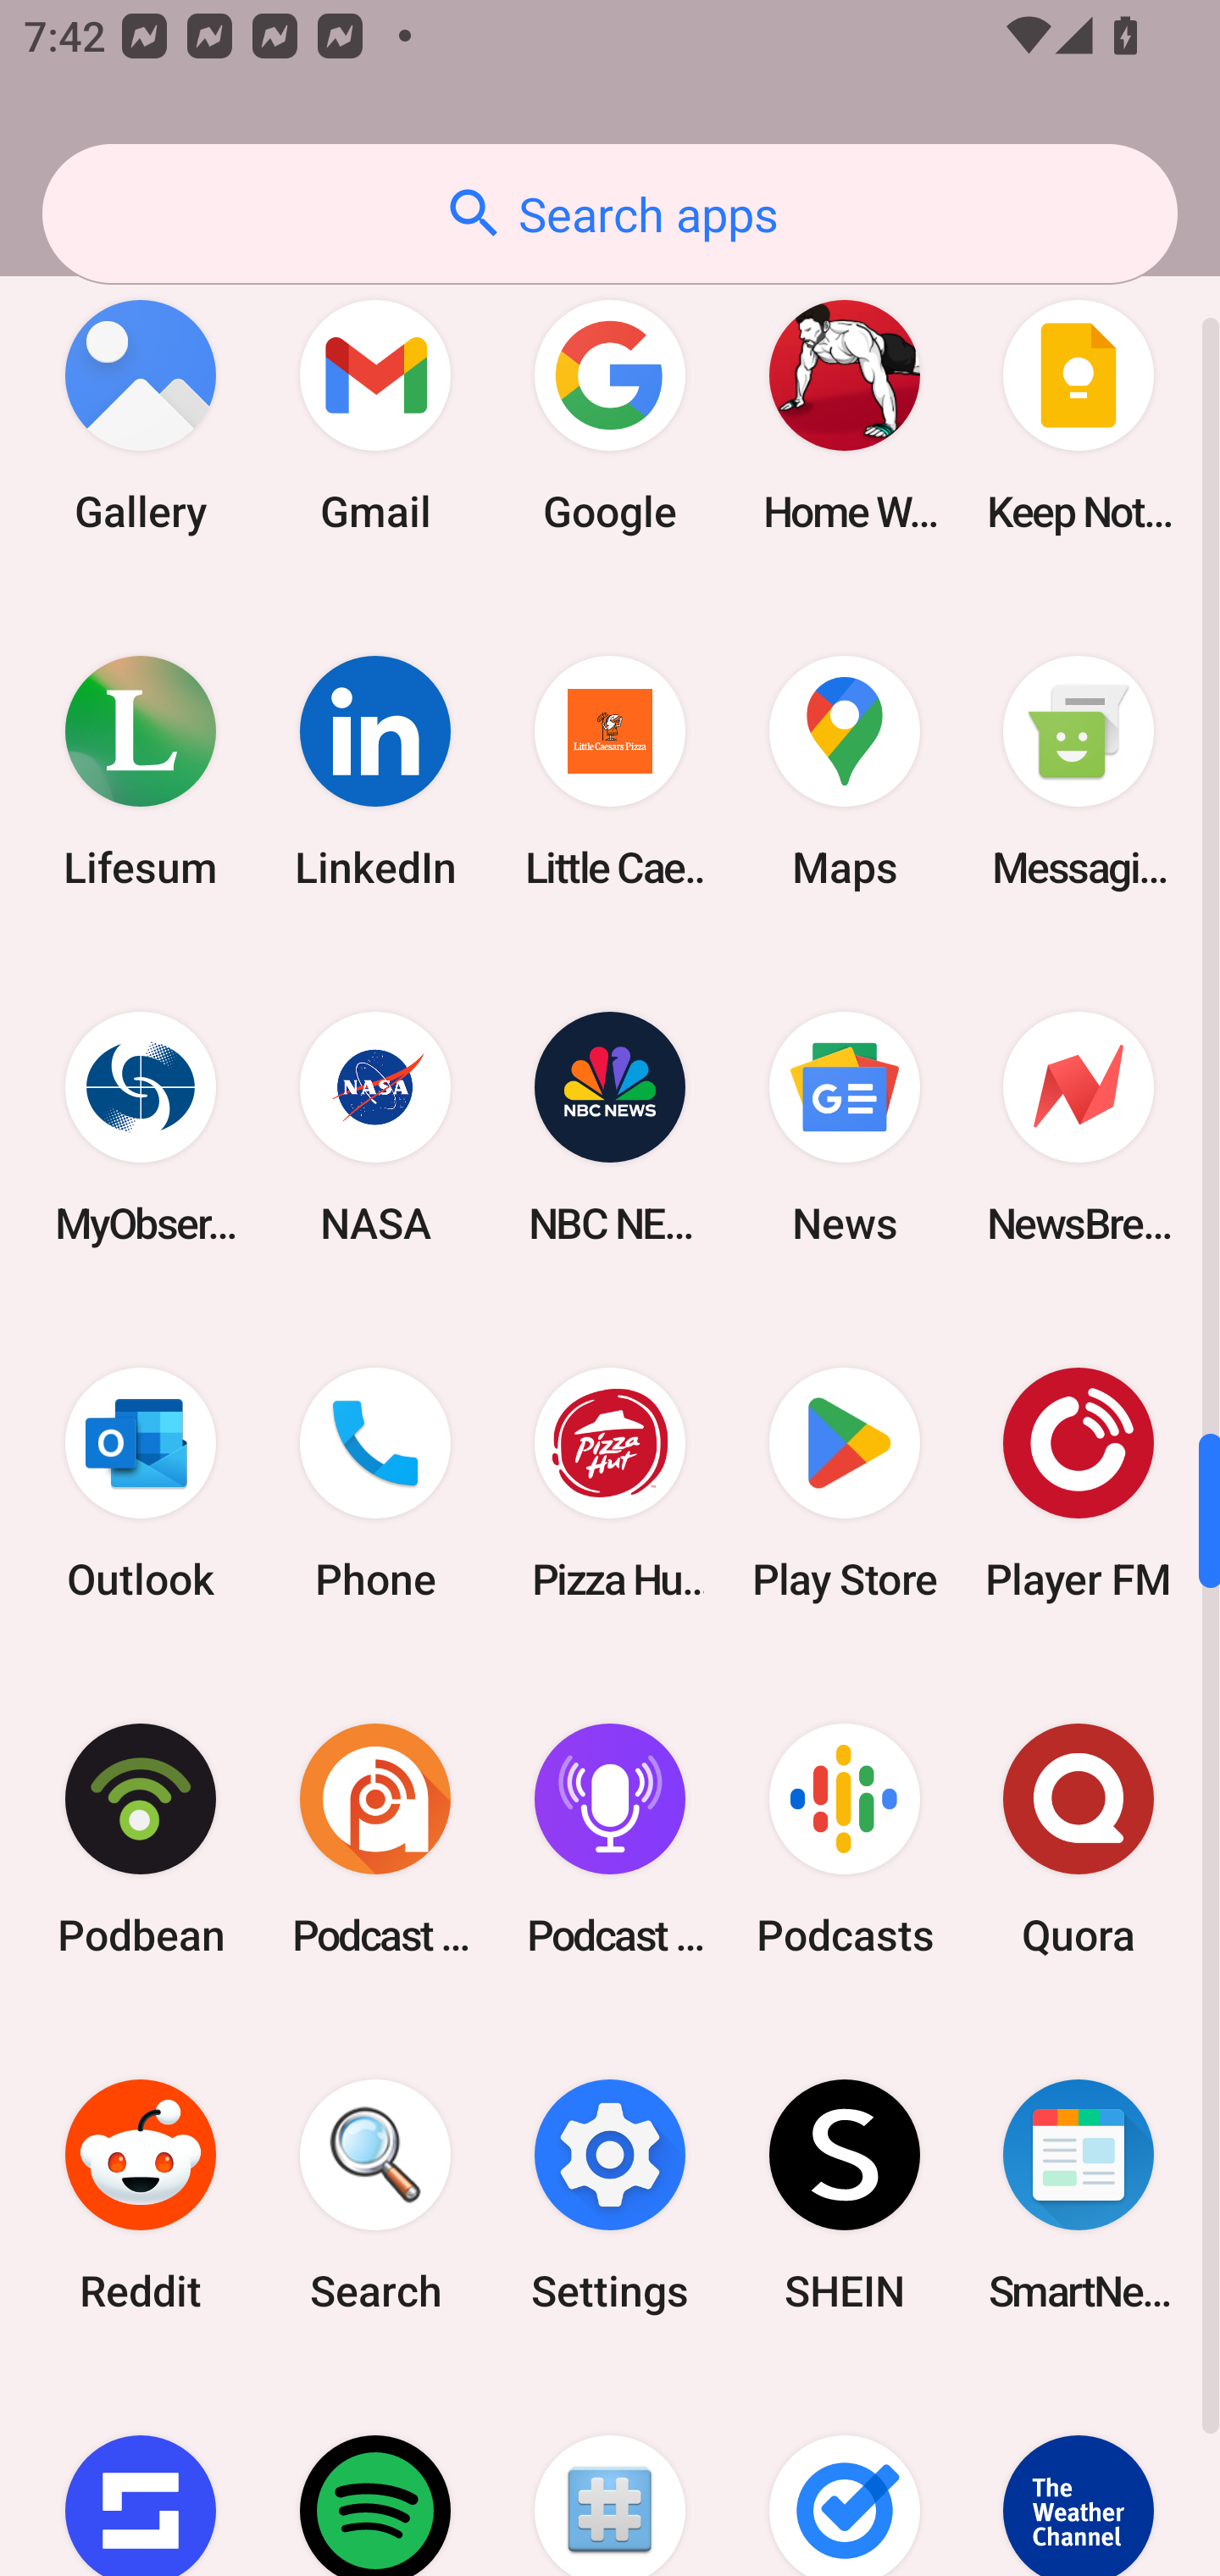 This screenshot has height=2576, width=1220. Describe the element at coordinates (1079, 415) in the screenshot. I see `Keep Notes` at that location.